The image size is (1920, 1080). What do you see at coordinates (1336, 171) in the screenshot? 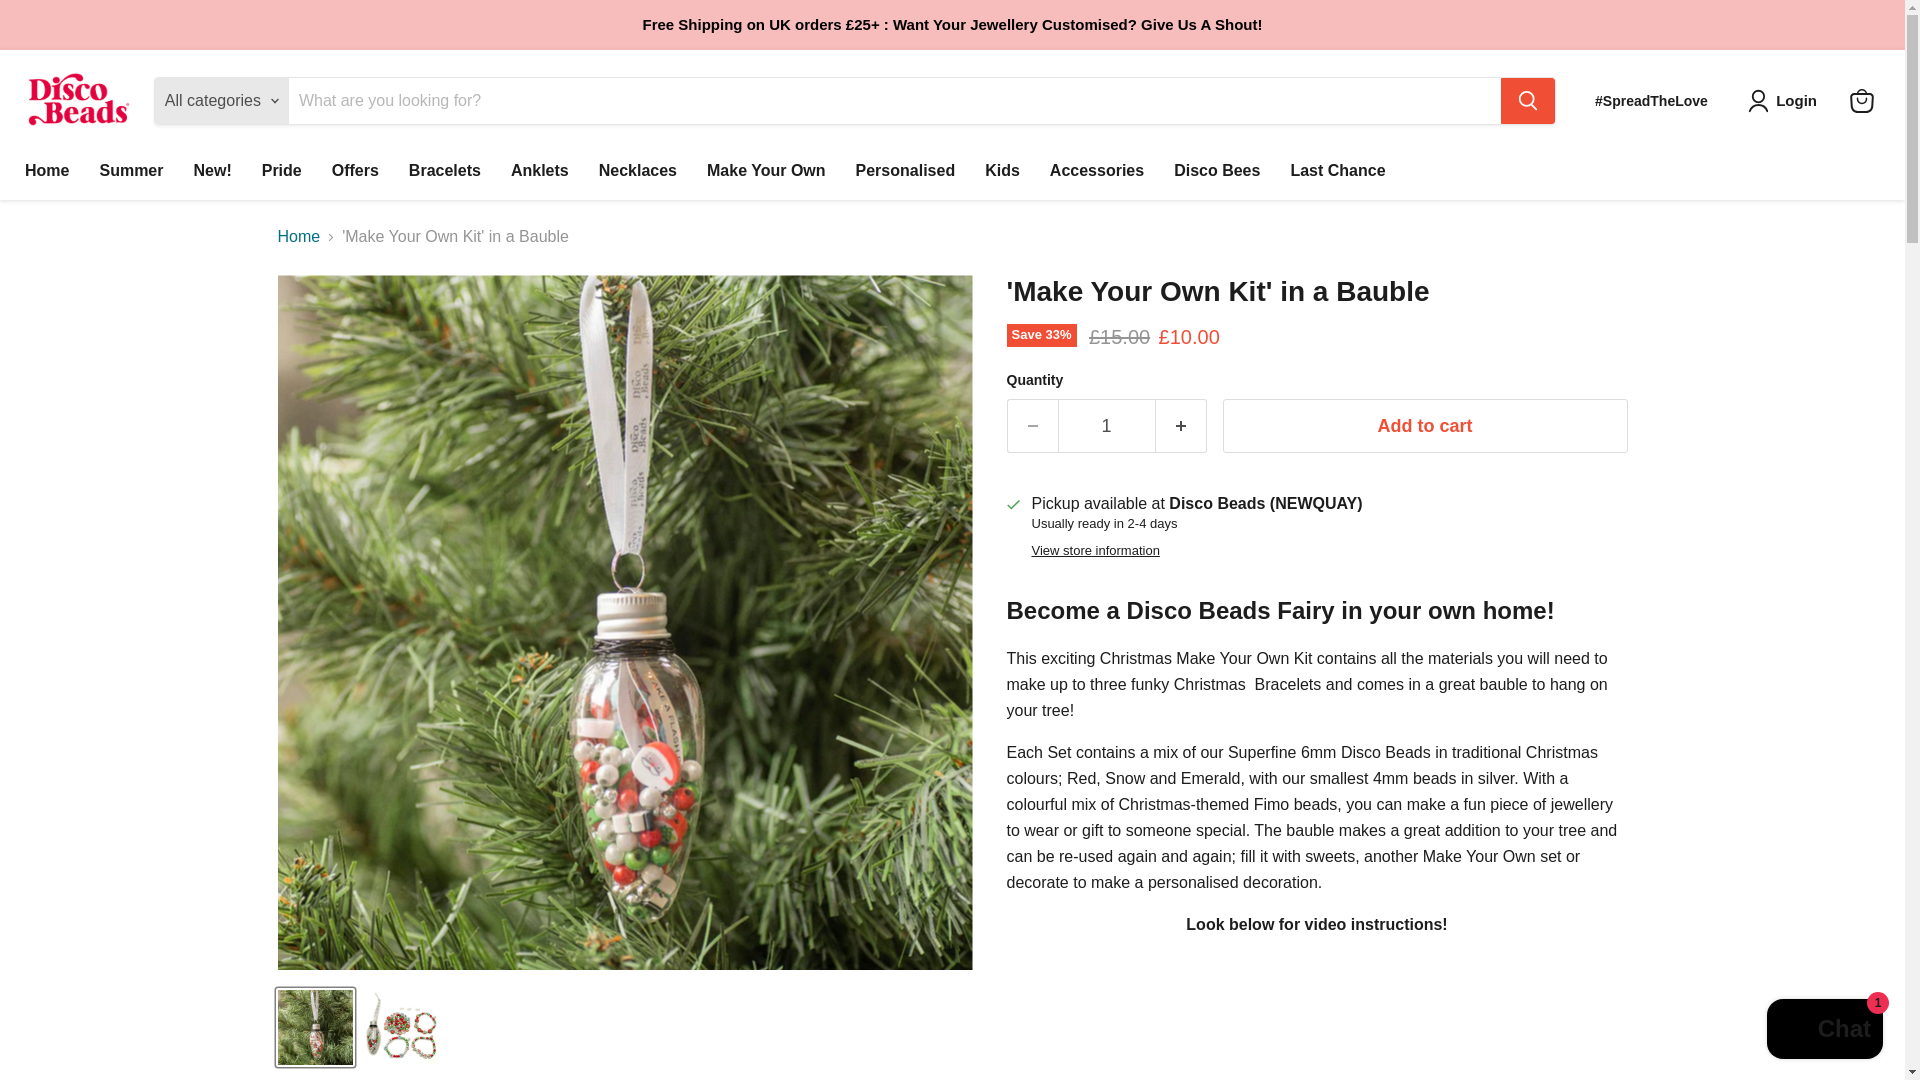
I see `Last Chance` at bounding box center [1336, 171].